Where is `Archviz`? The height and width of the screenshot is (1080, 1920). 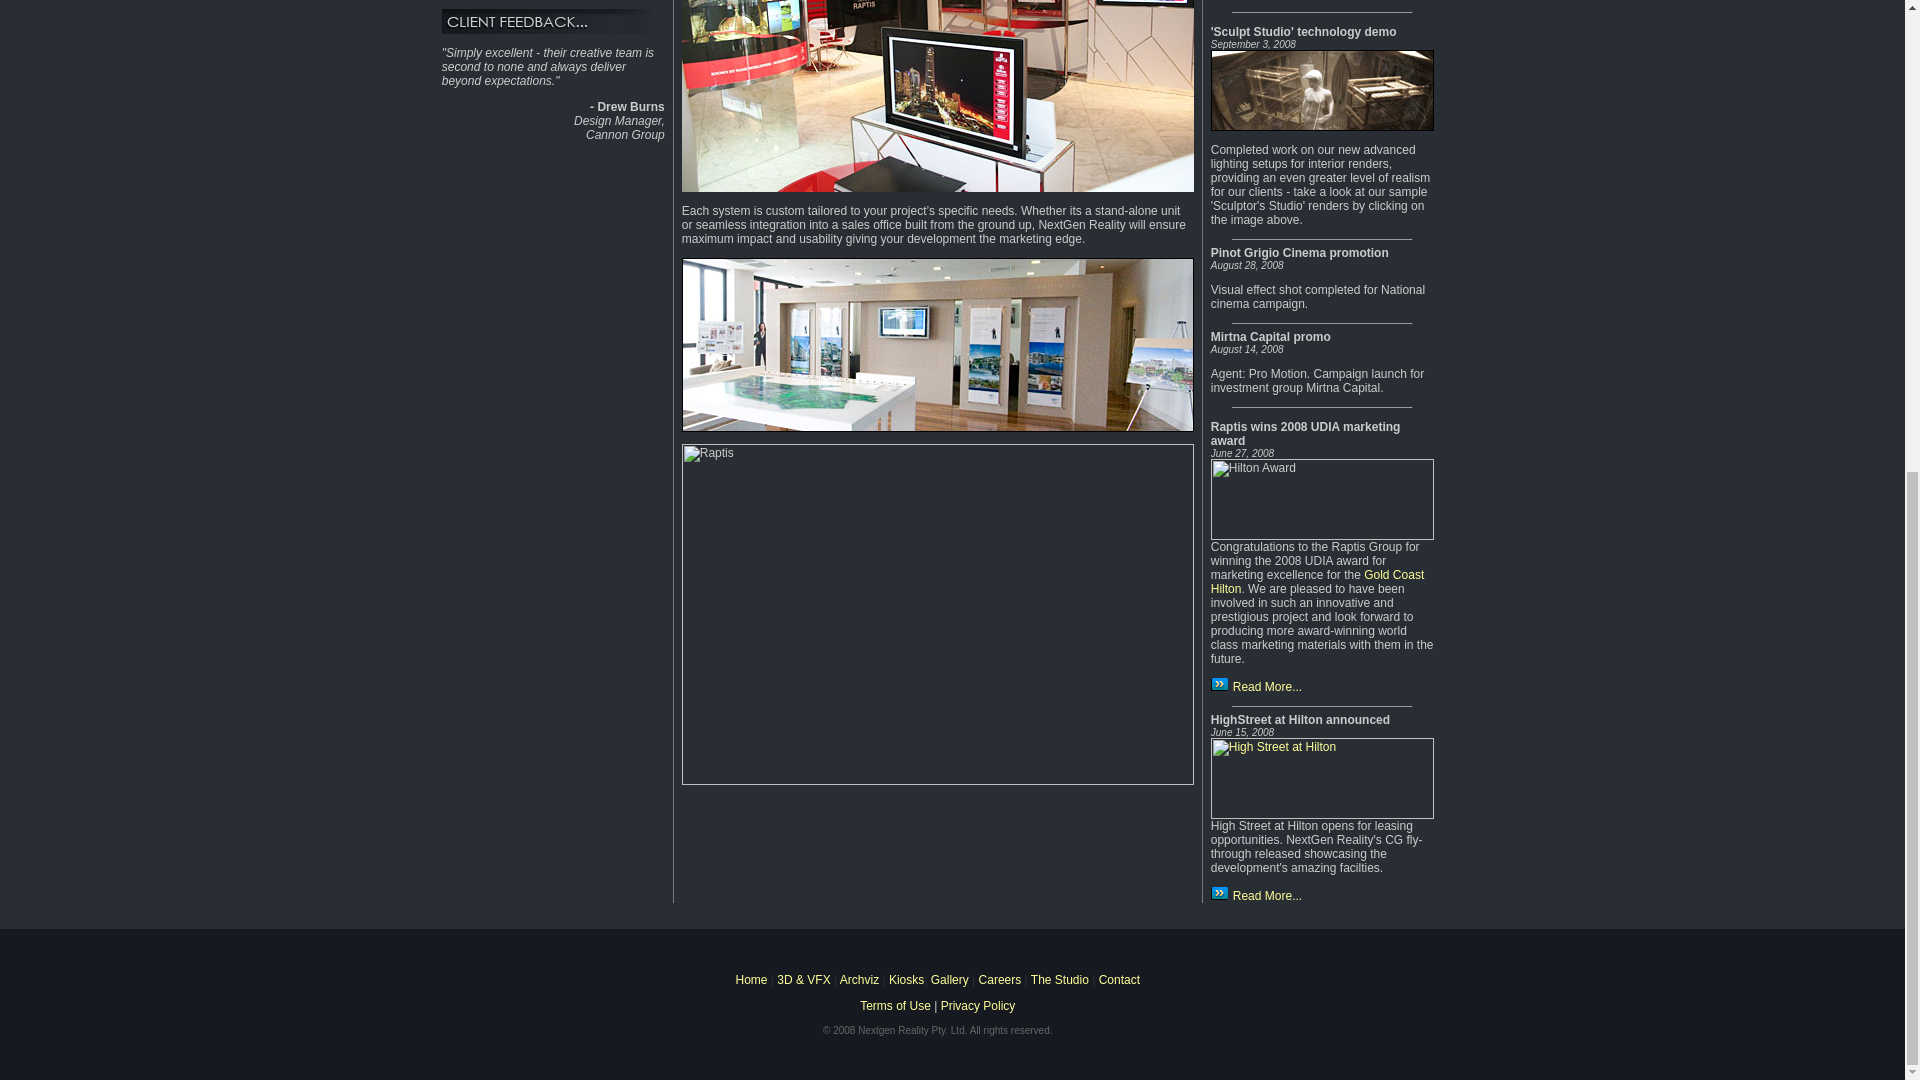 Archviz is located at coordinates (860, 980).